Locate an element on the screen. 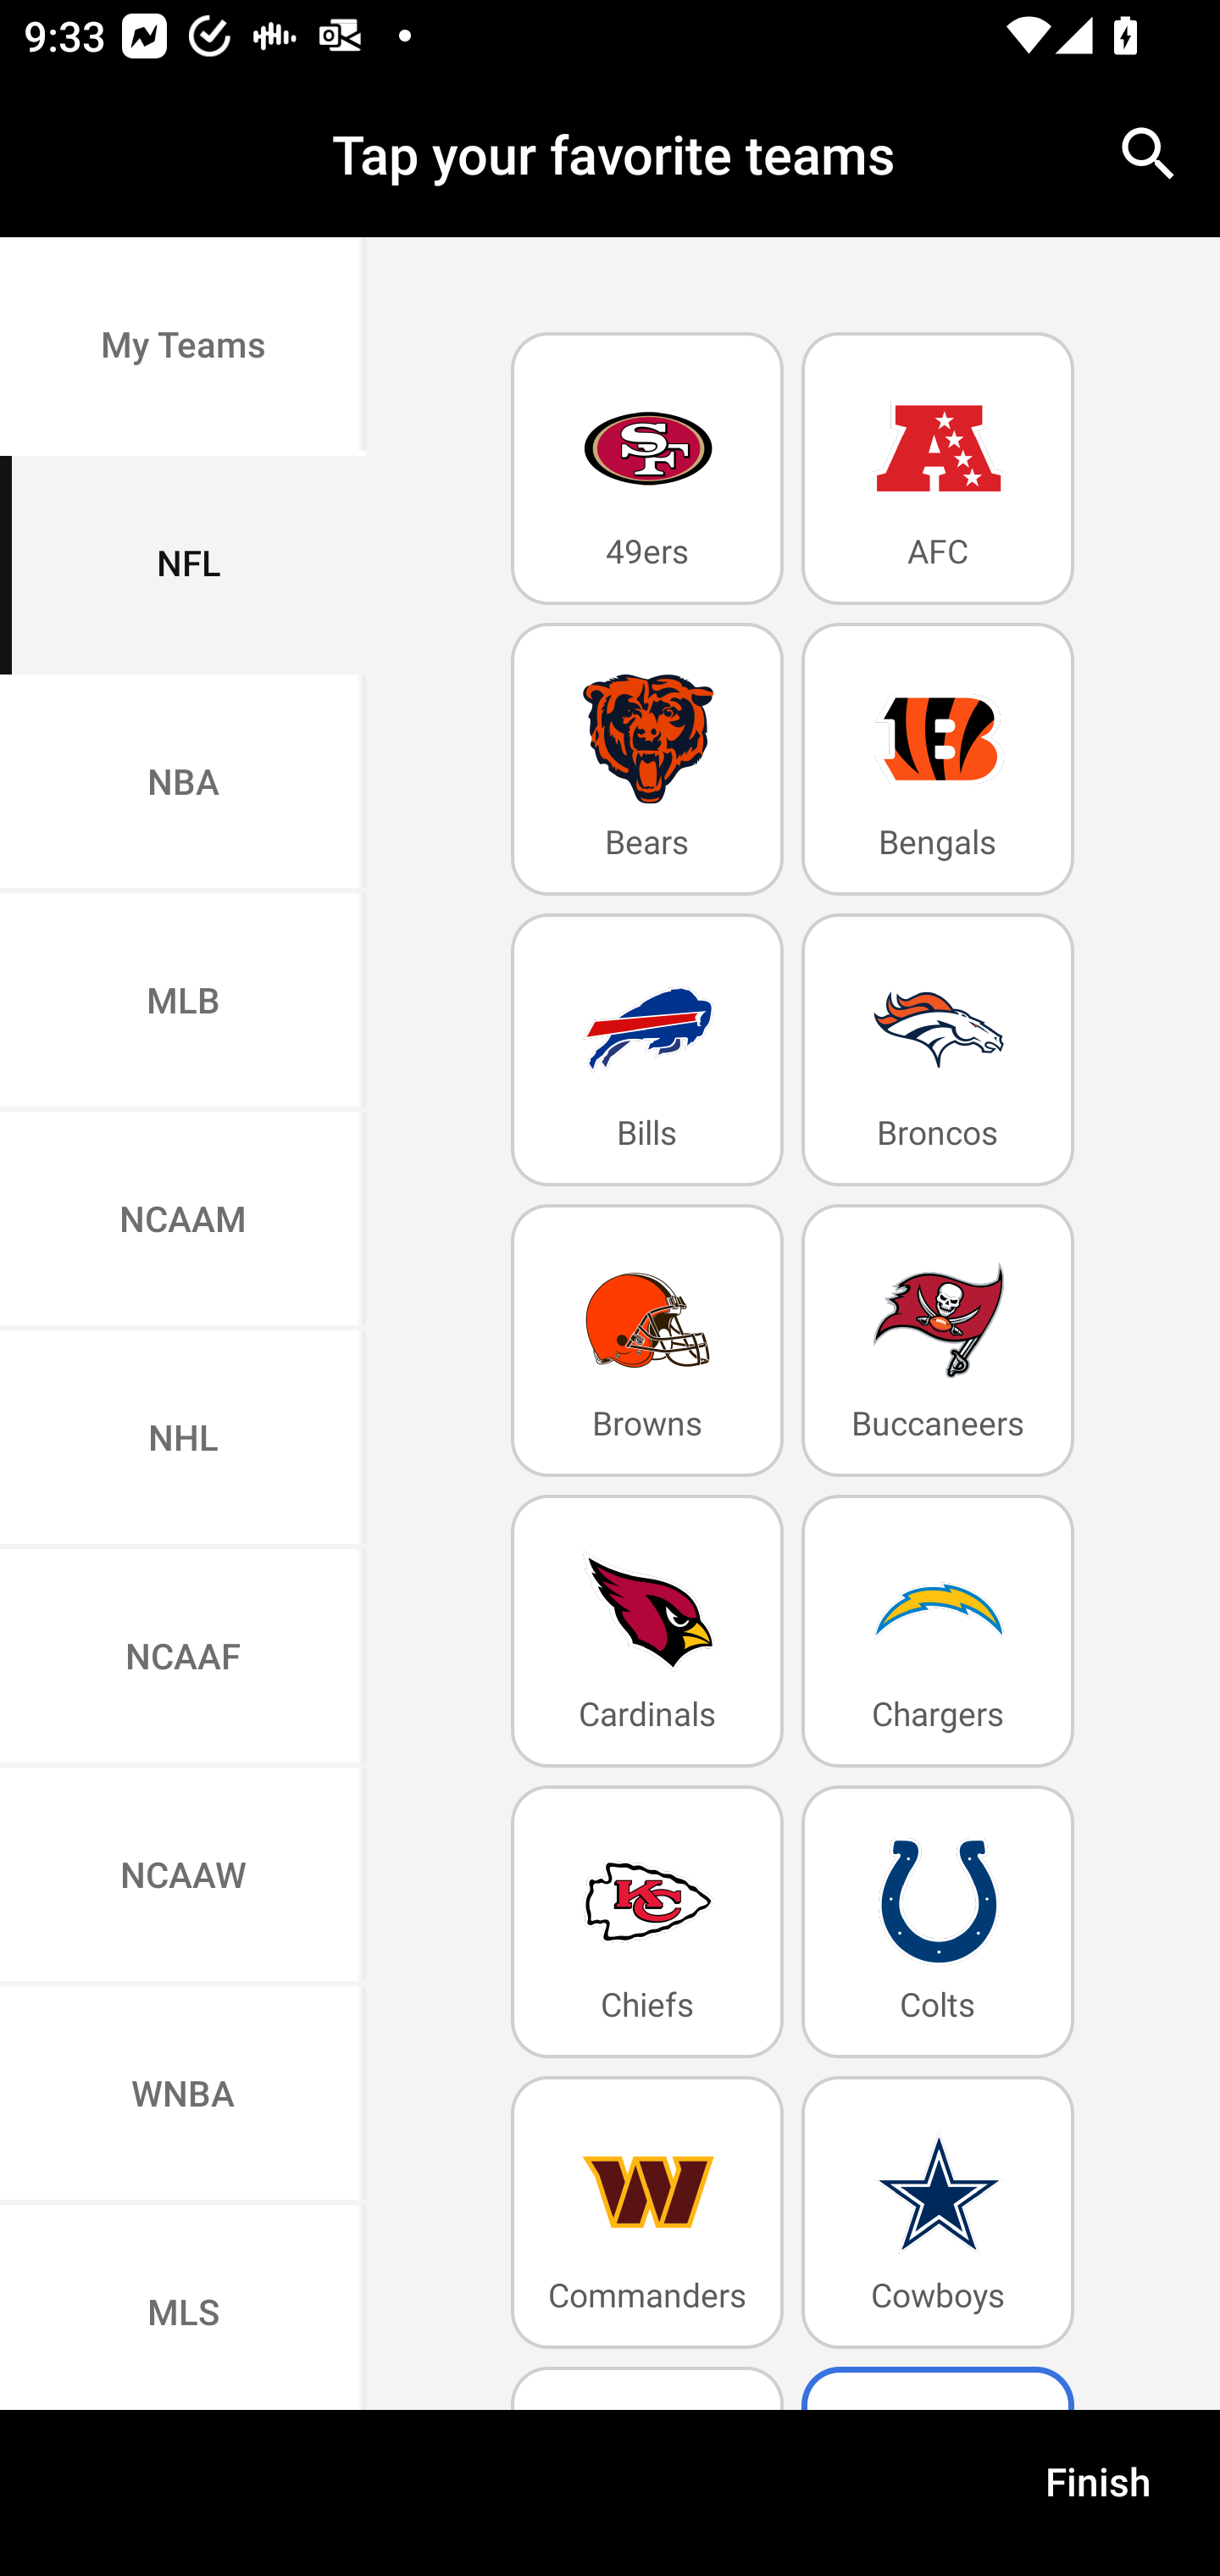 The height and width of the screenshot is (2576, 1220). Finish Finish and Close is located at coordinates (1098, 2493).